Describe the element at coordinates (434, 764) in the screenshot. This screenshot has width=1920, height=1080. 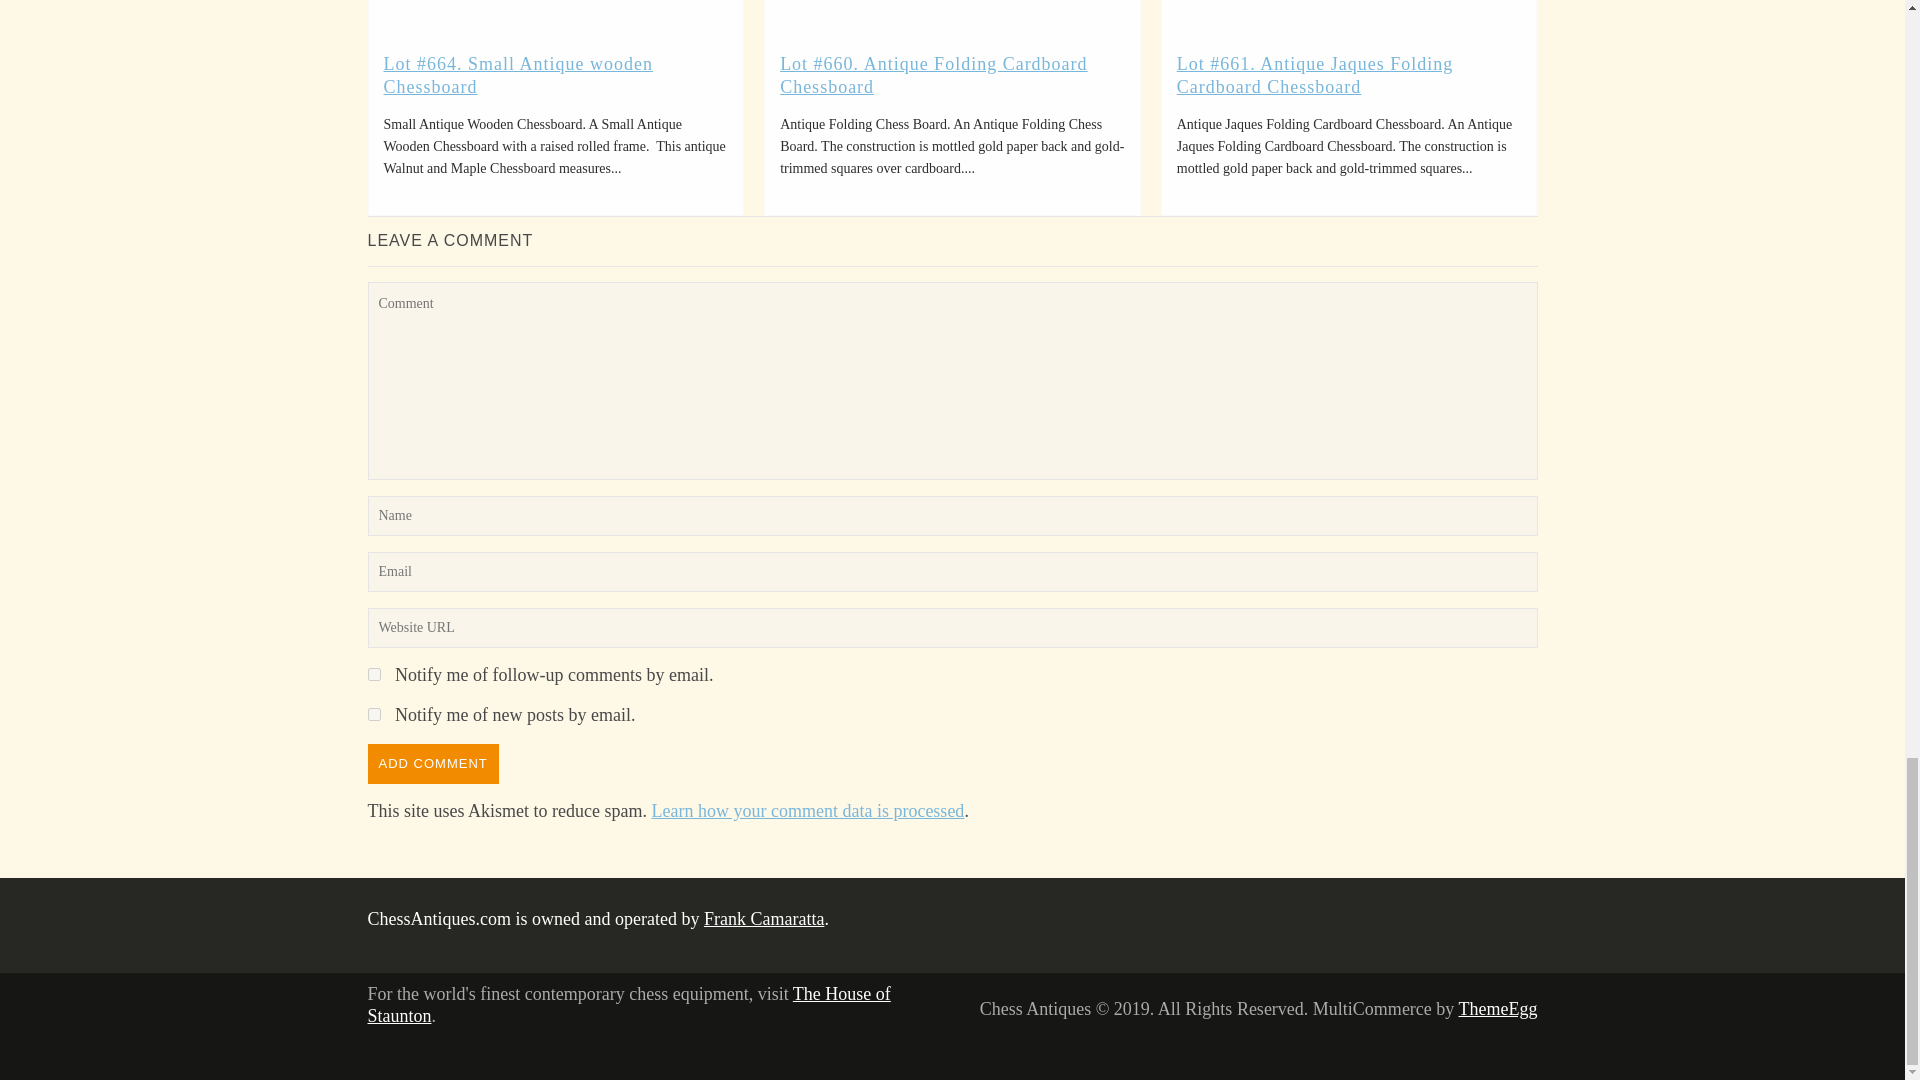
I see `Add Comment` at that location.